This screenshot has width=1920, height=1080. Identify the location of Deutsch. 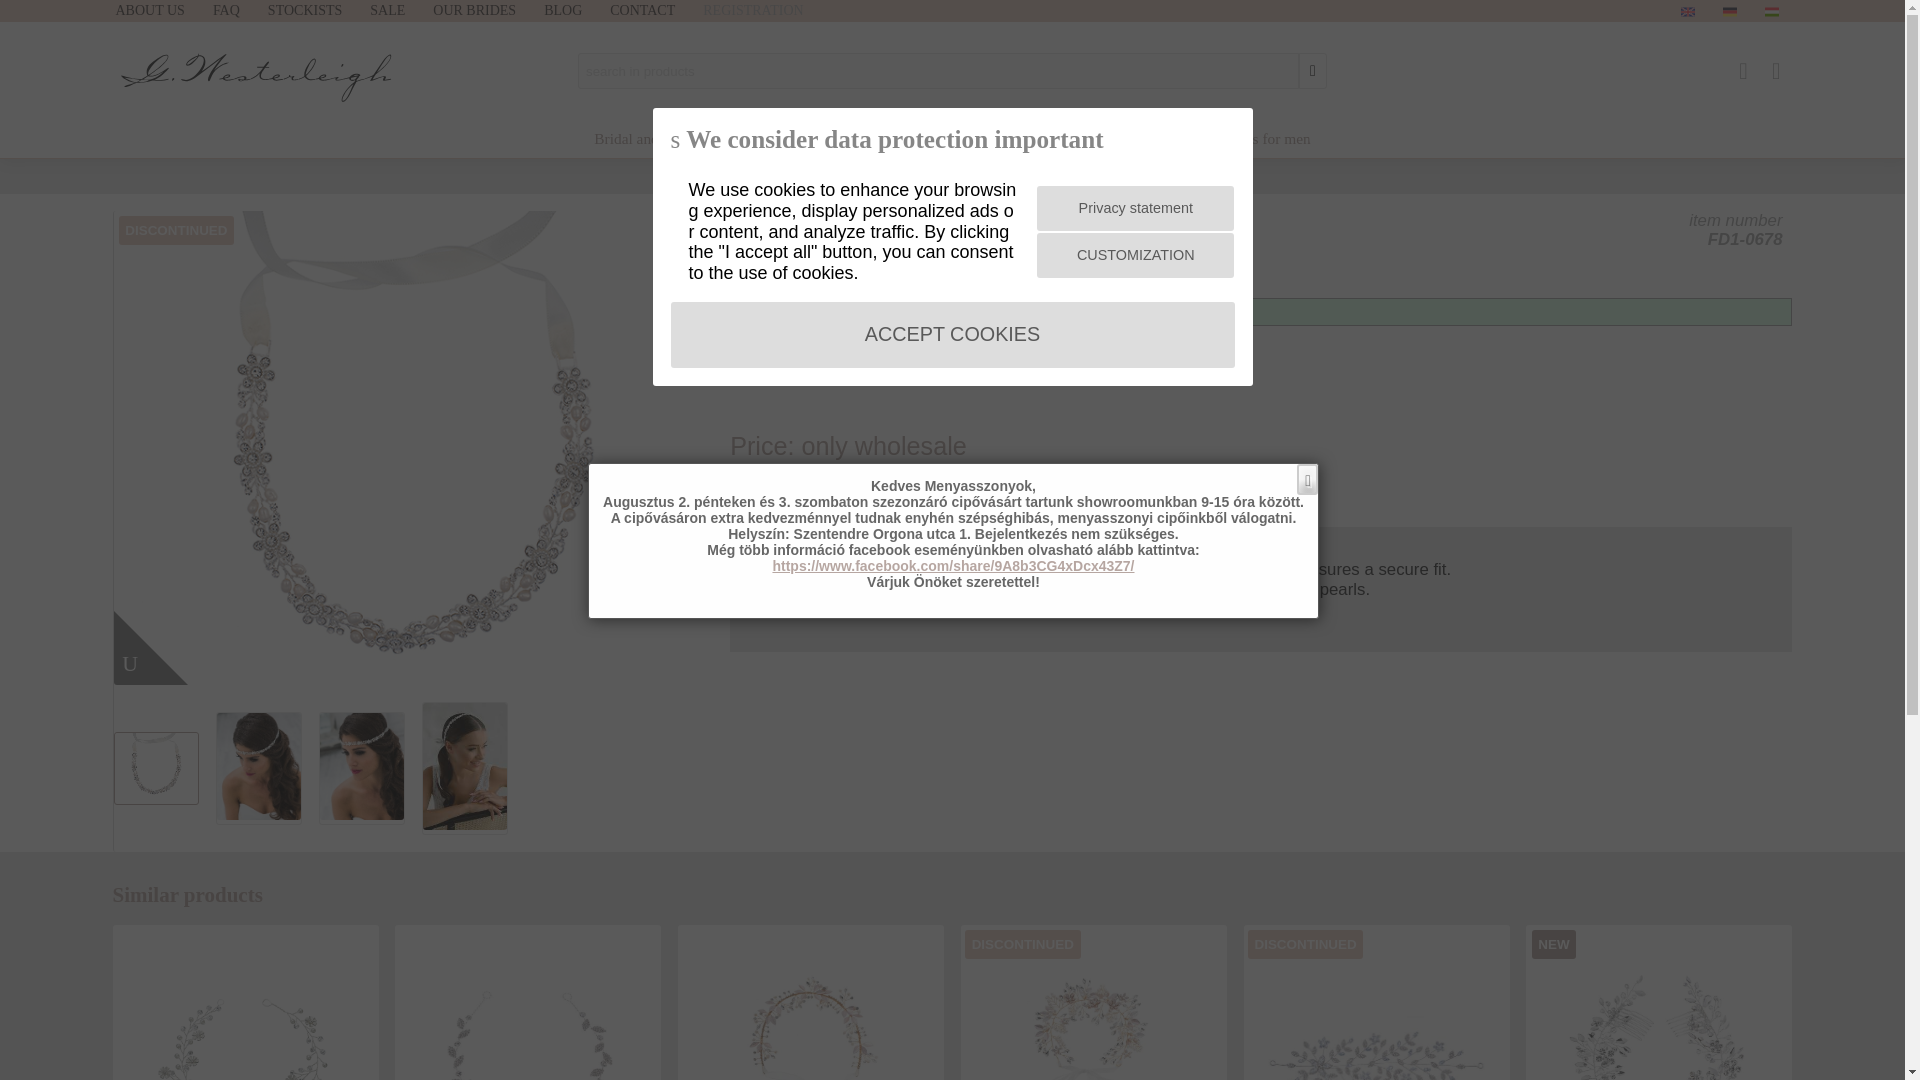
(1728, 10).